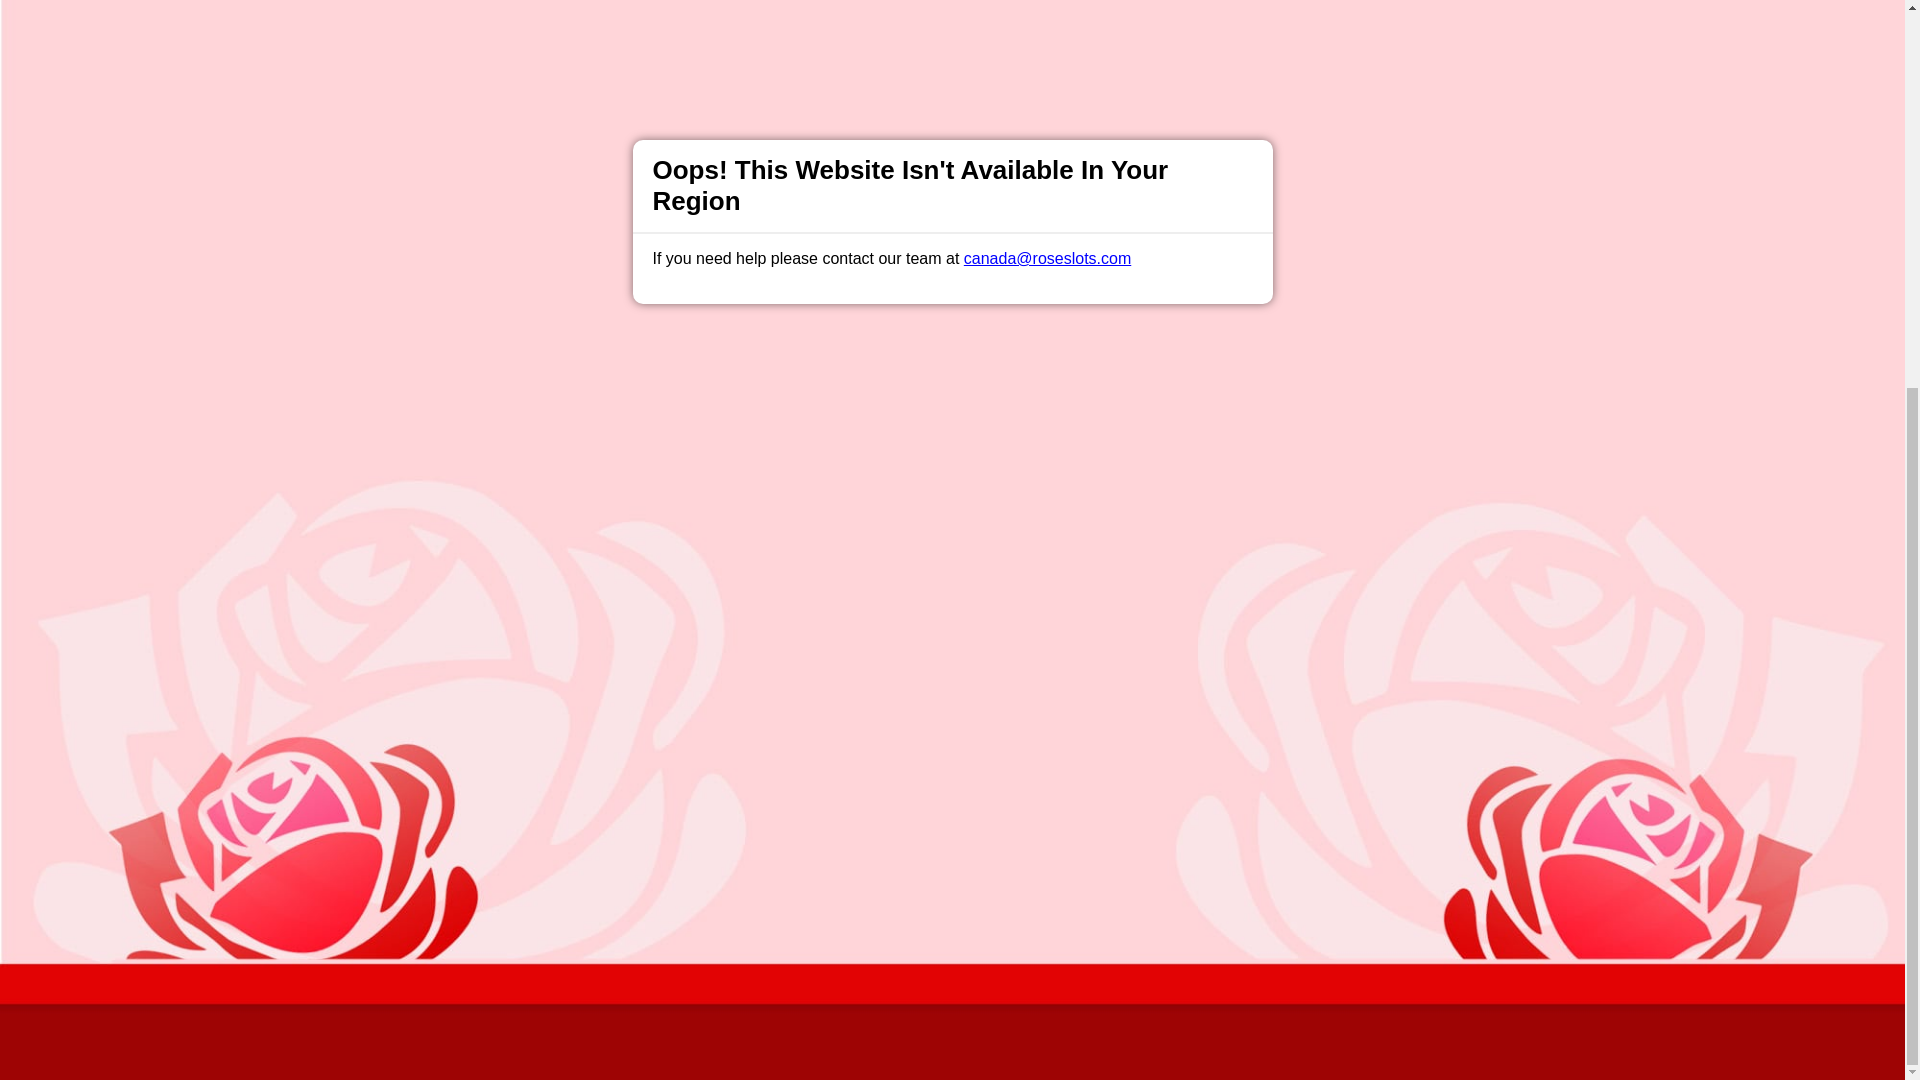 This screenshot has width=1920, height=1080. Describe the element at coordinates (537, 662) in the screenshot. I see `Responsible Gaming` at that location.